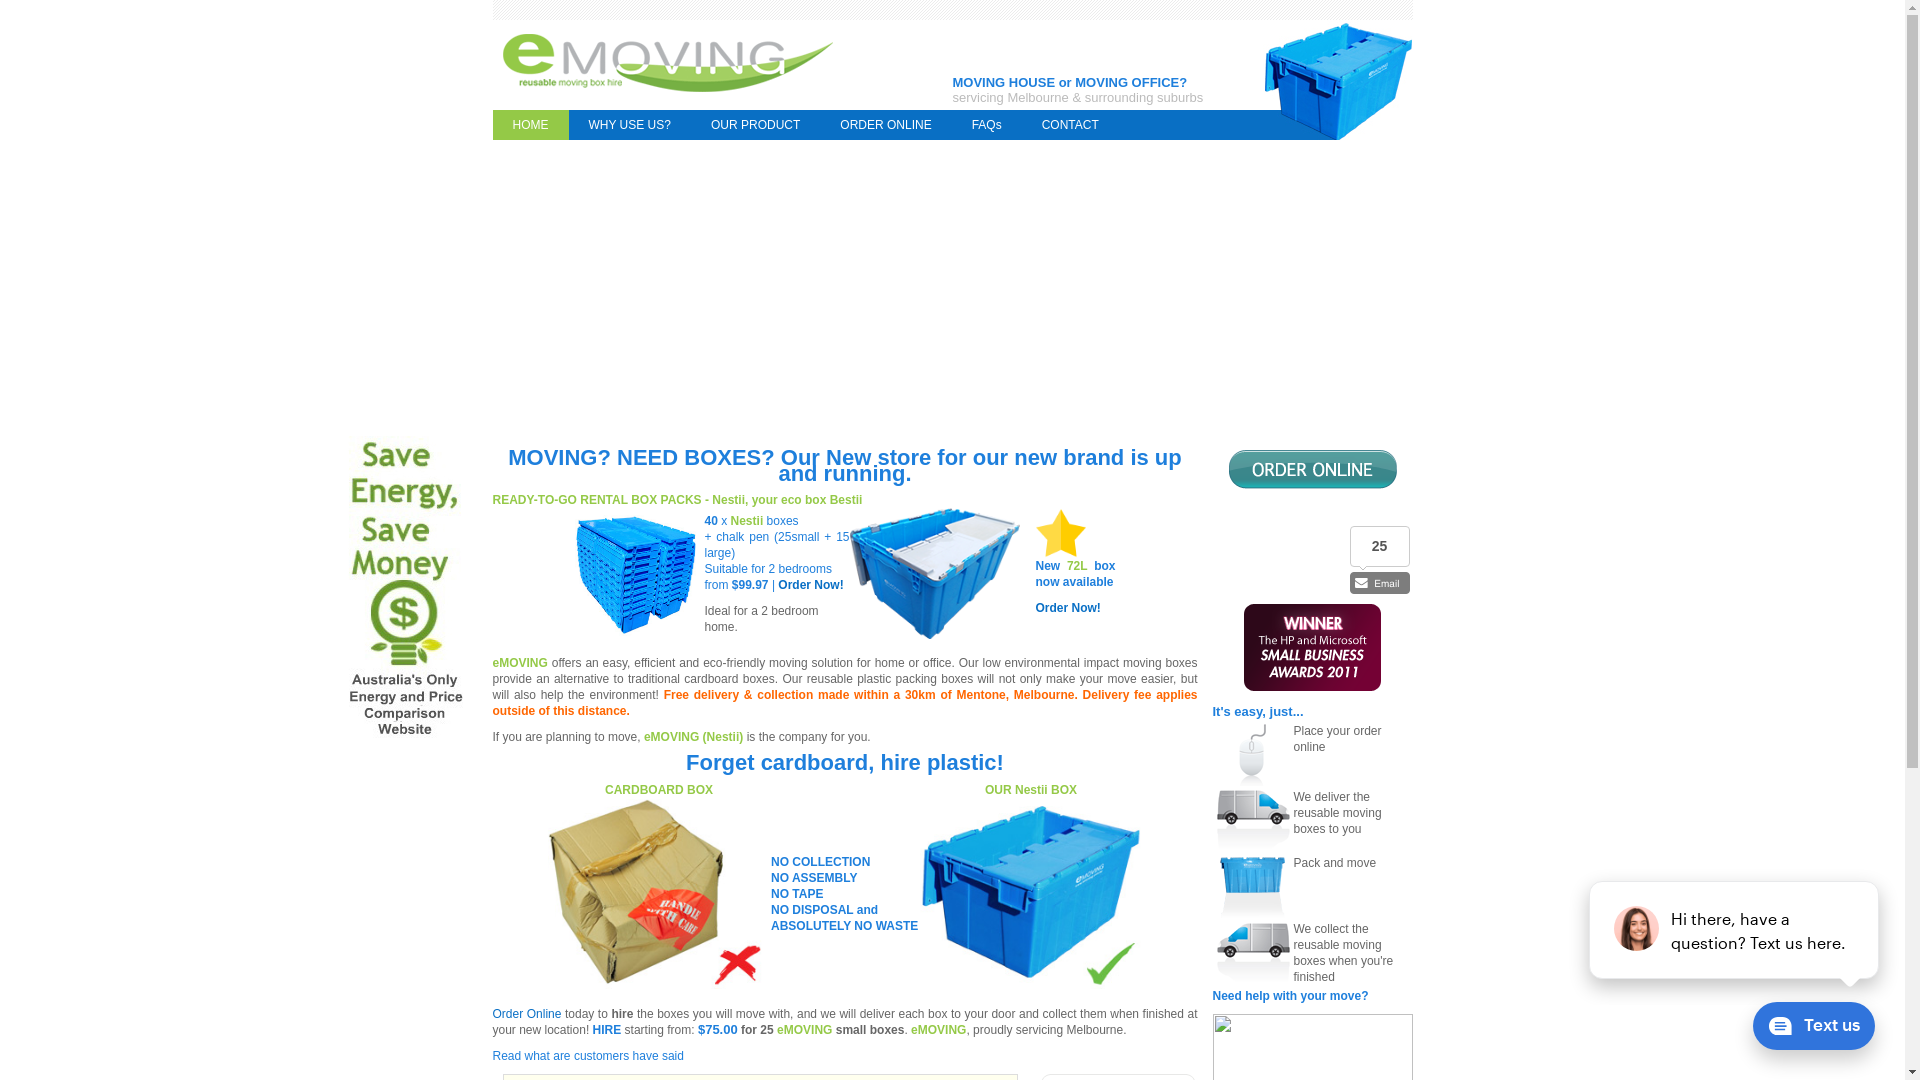  Describe the element at coordinates (526, 1014) in the screenshot. I see `Order Online` at that location.